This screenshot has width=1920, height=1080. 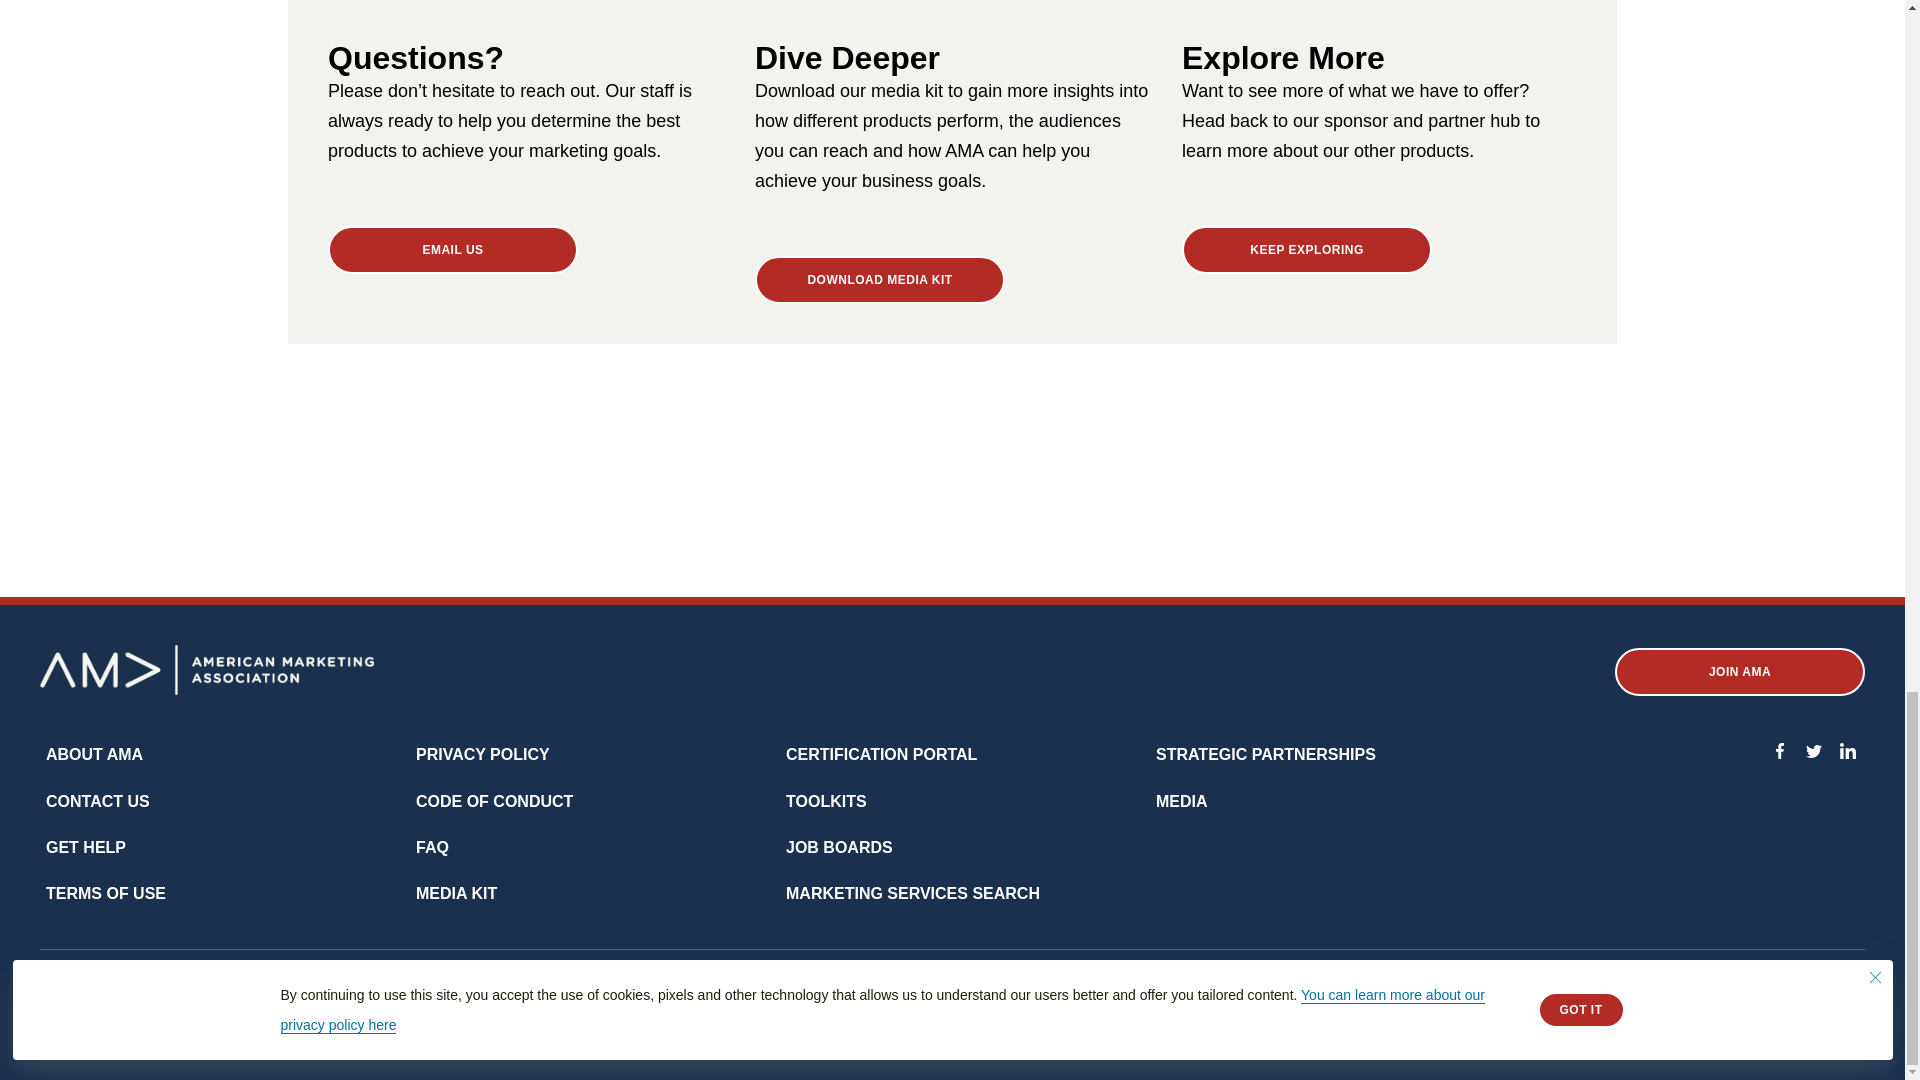 What do you see at coordinates (879, 279) in the screenshot?
I see `DOWNLOAD MEDIA KIT` at bounding box center [879, 279].